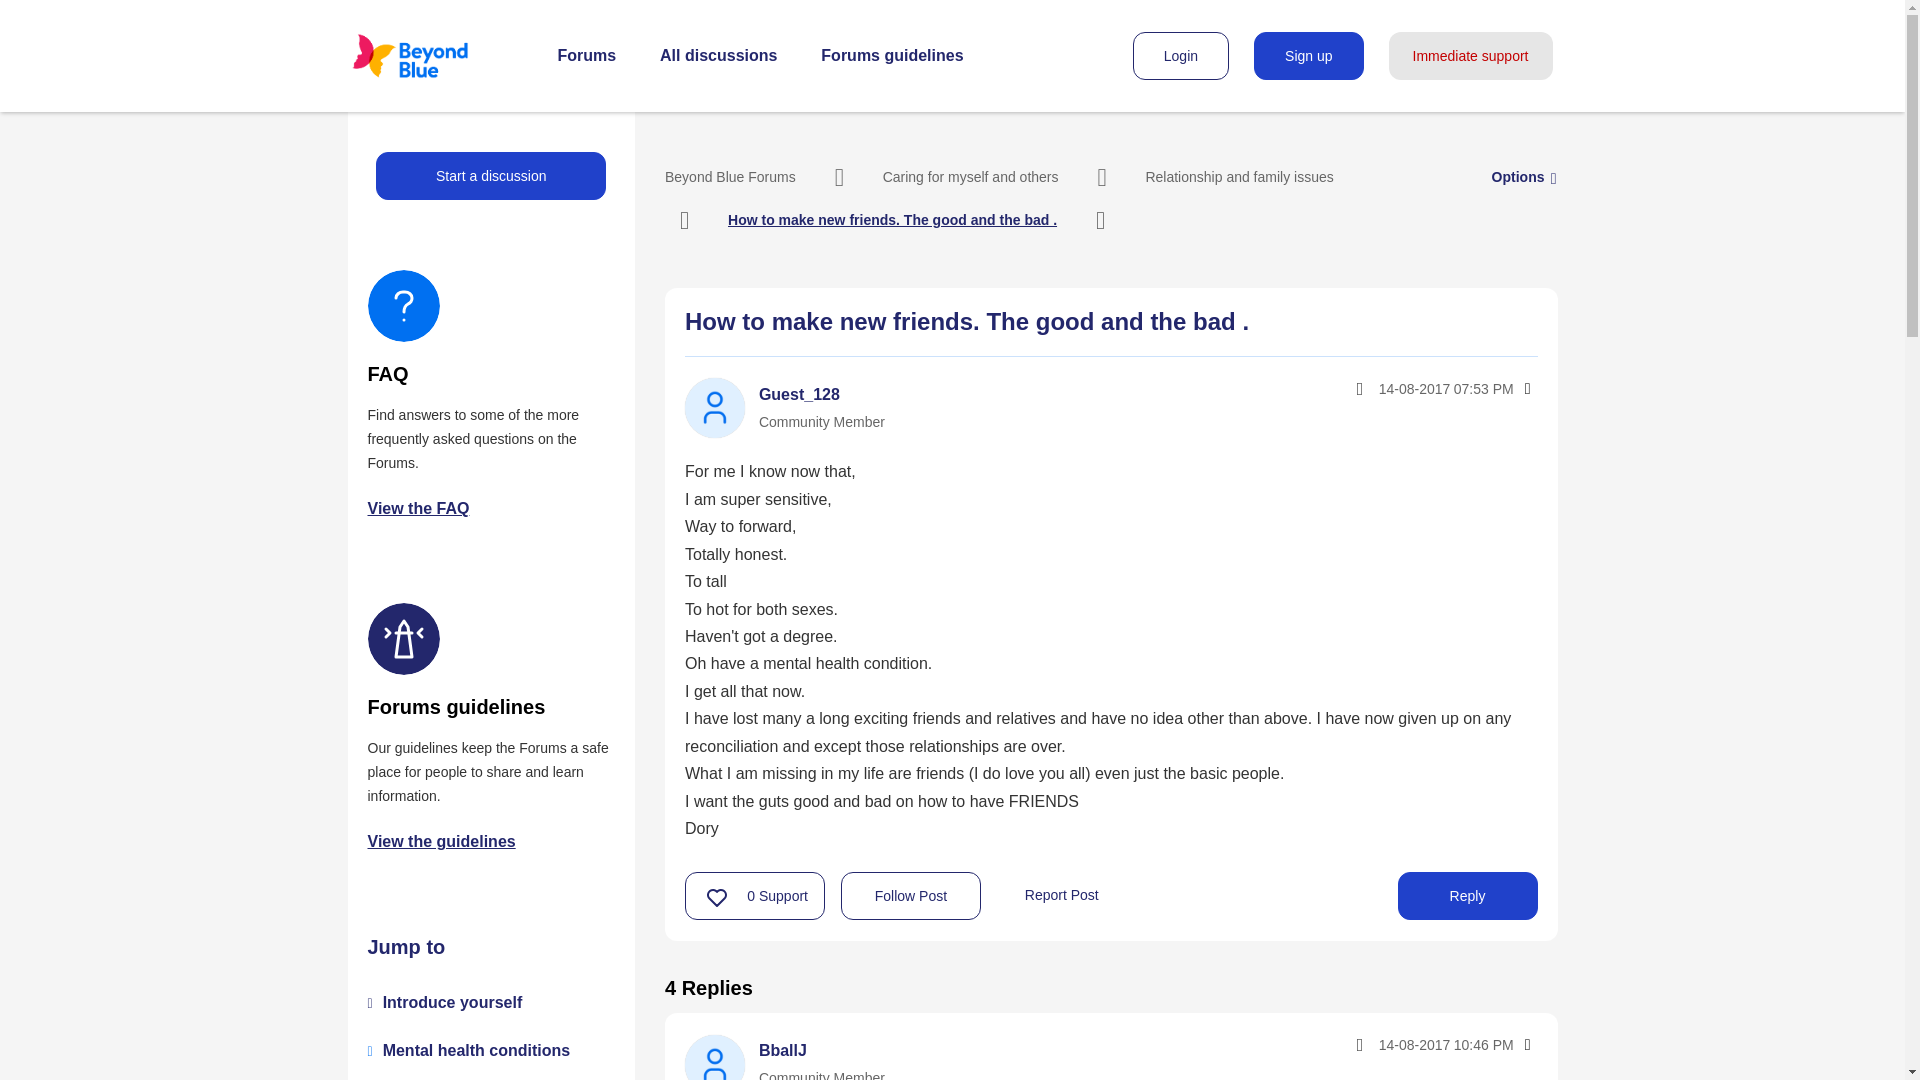  What do you see at coordinates (419, 508) in the screenshot?
I see `View the FAQ` at bounding box center [419, 508].